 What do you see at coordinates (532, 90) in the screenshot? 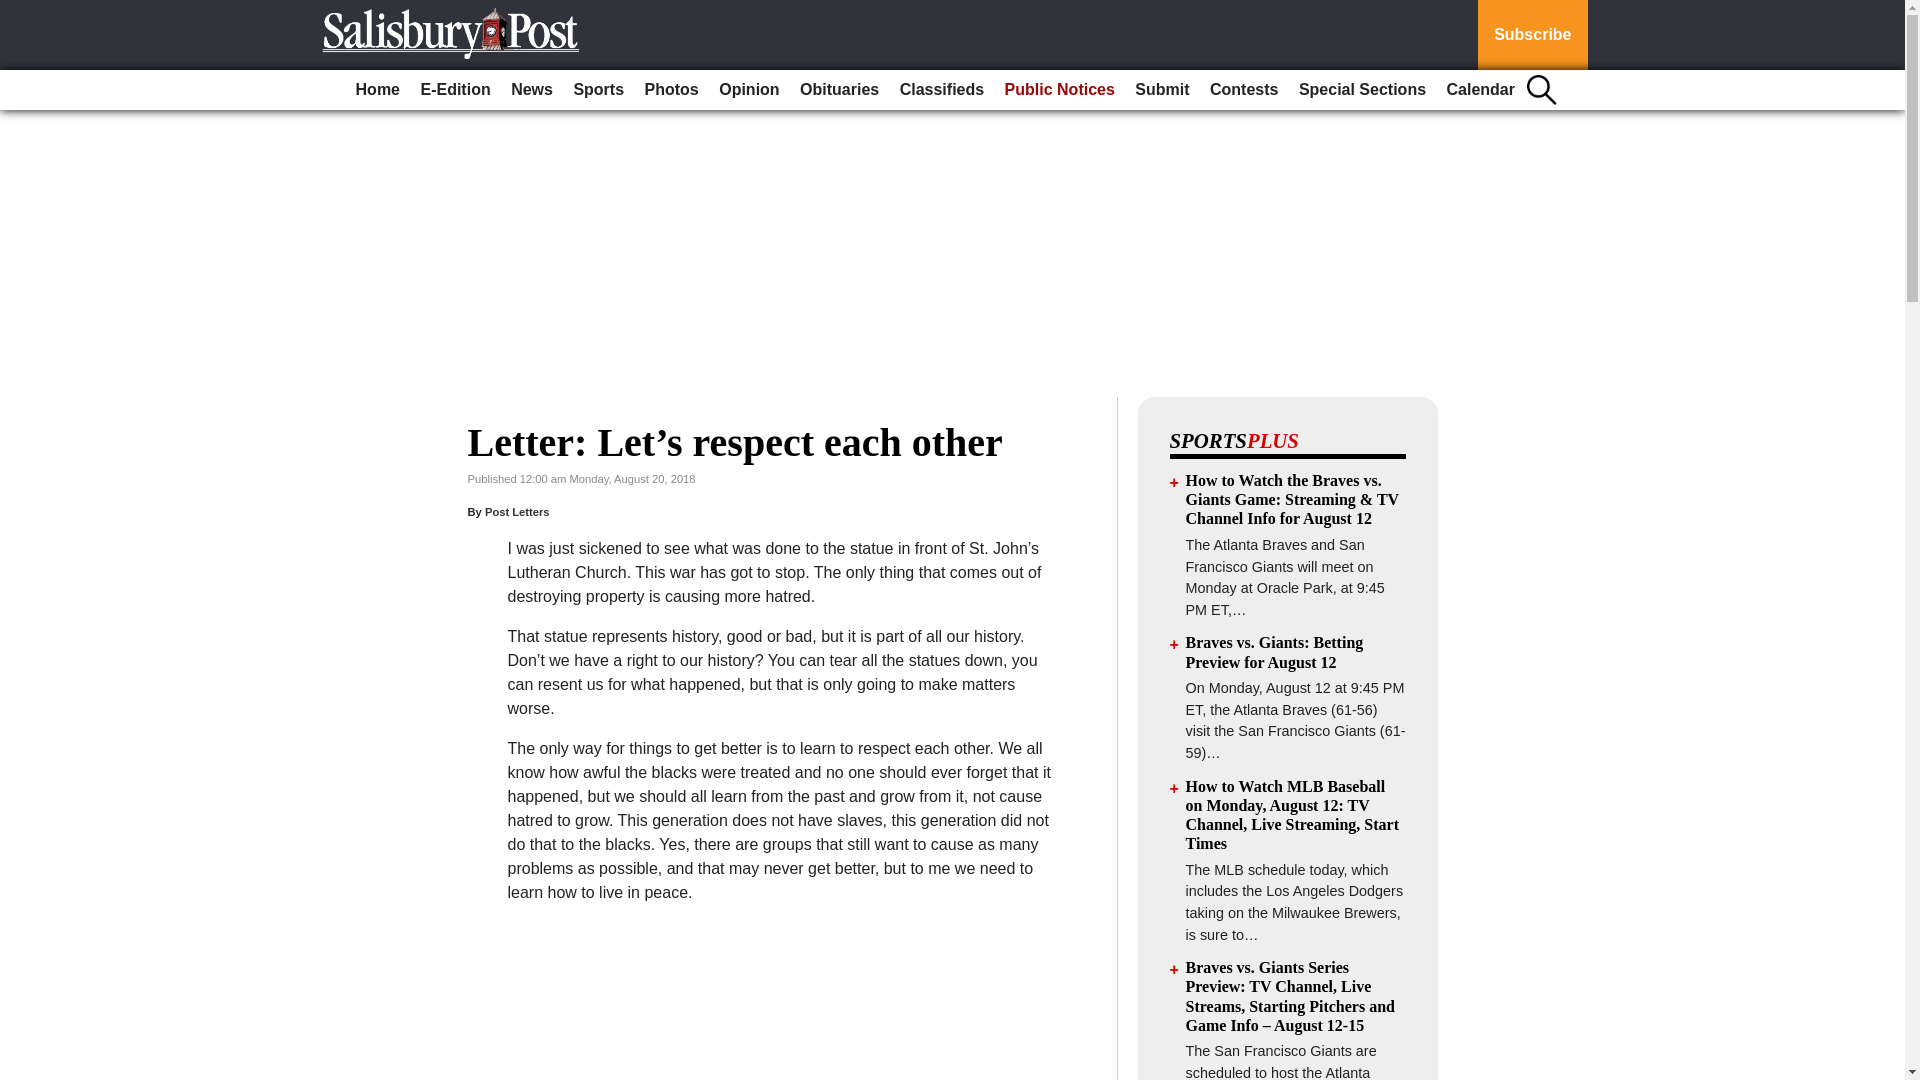
I see `News` at bounding box center [532, 90].